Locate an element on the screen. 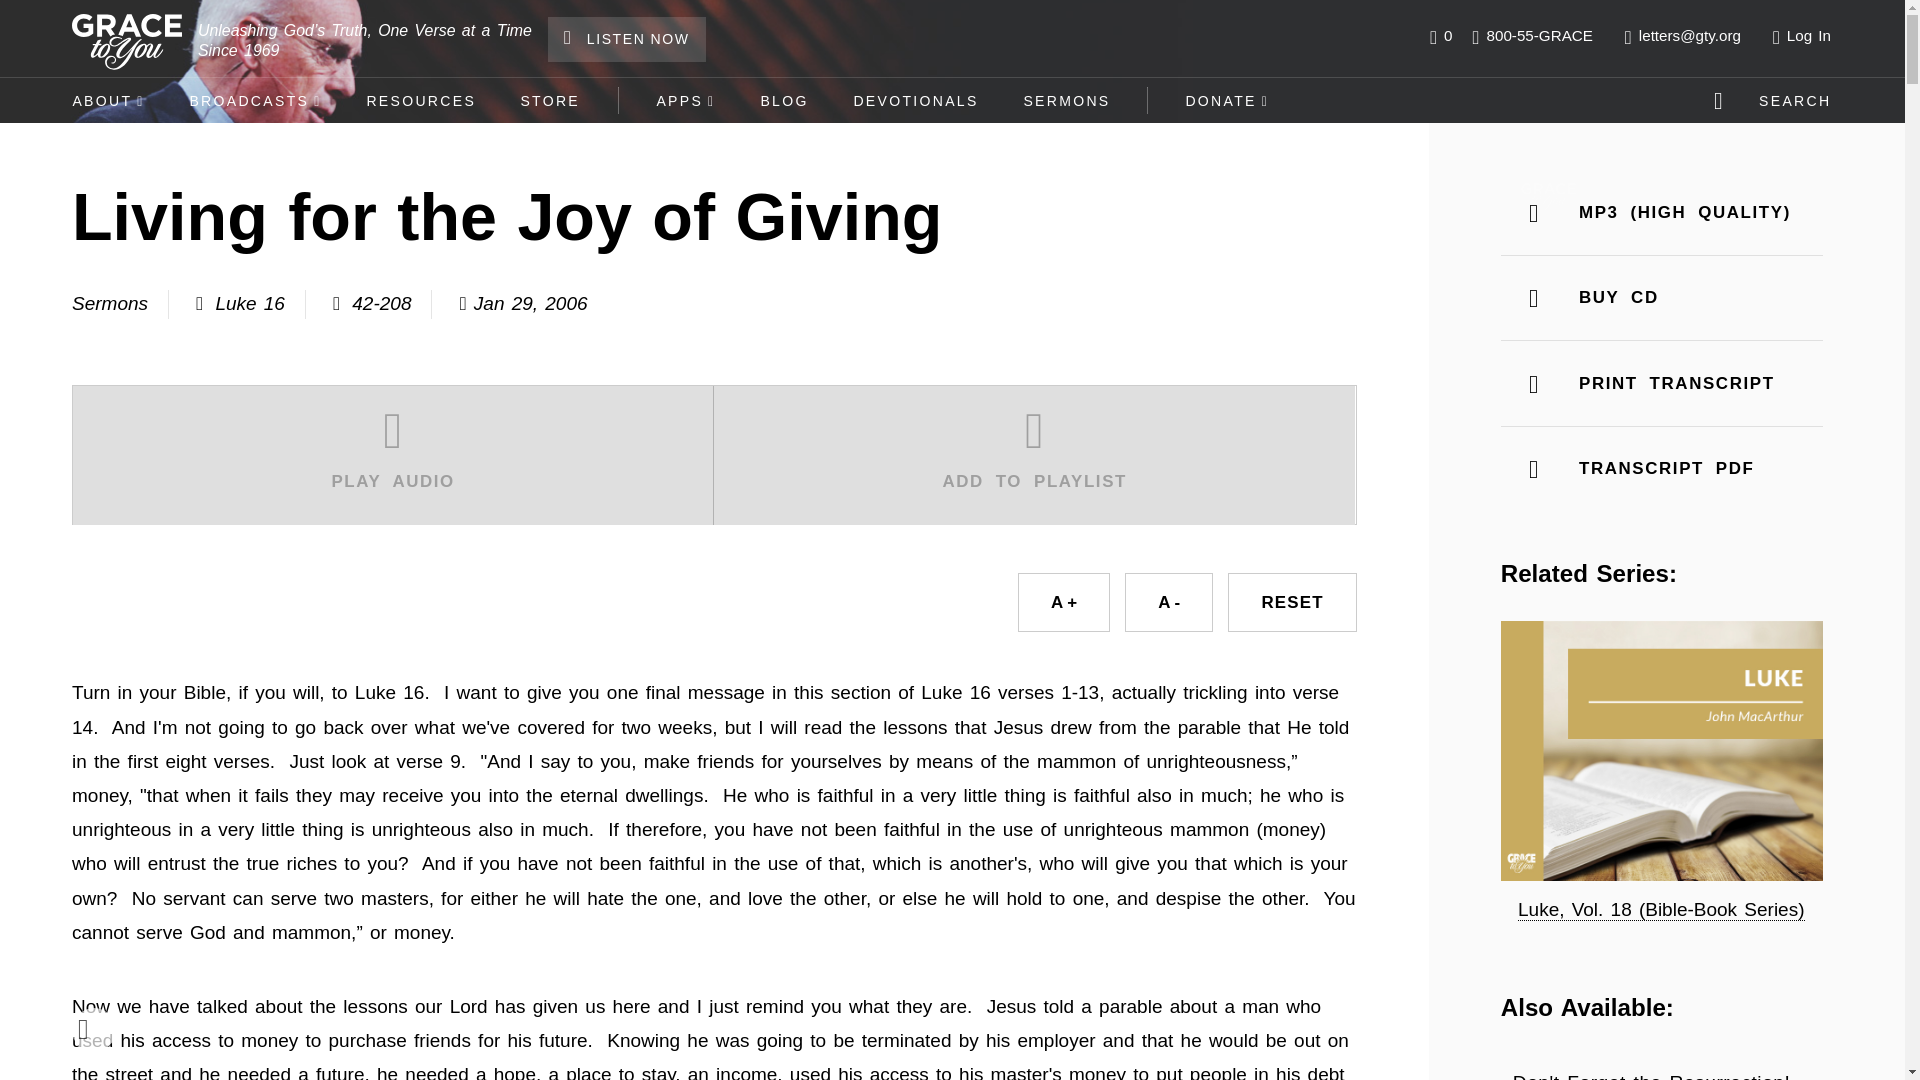 Image resolution: width=1920 pixels, height=1080 pixels. DONATE is located at coordinates (1228, 100).